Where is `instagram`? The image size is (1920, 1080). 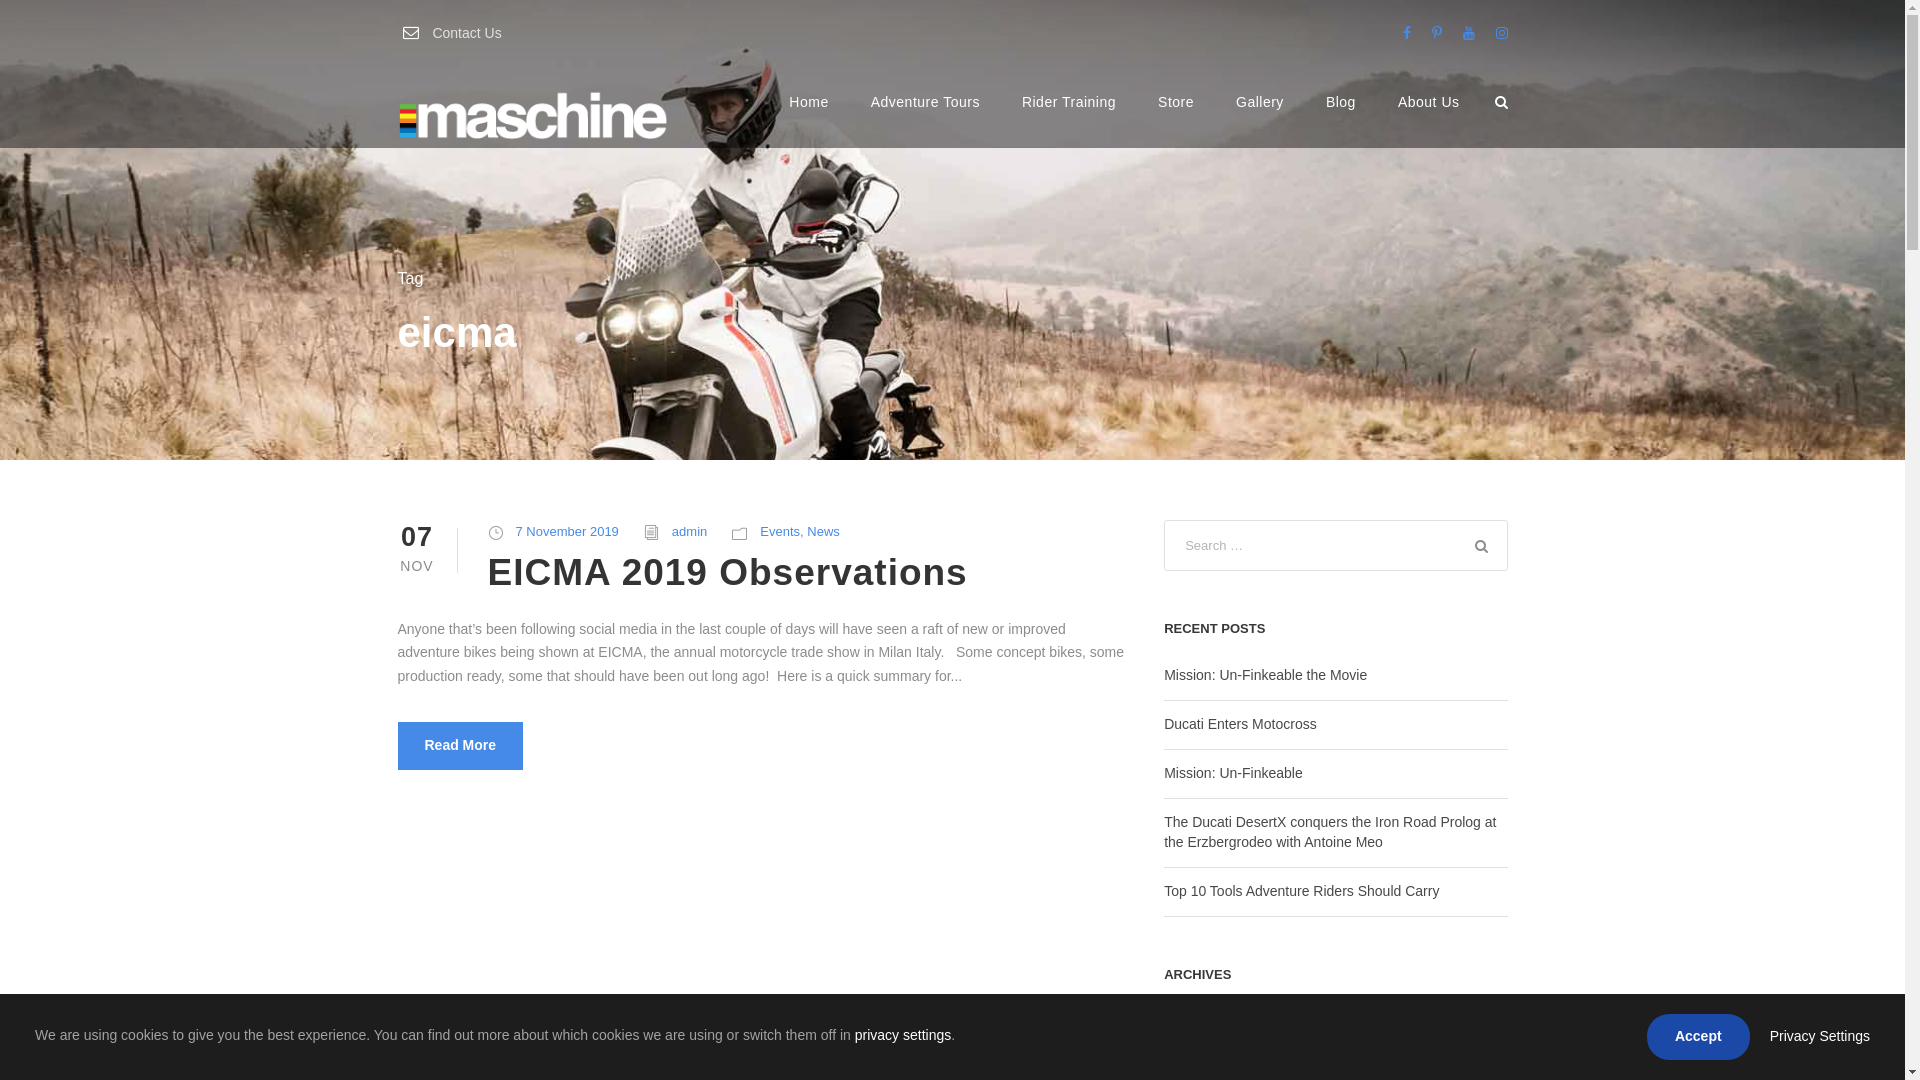
instagram is located at coordinates (1502, 33).